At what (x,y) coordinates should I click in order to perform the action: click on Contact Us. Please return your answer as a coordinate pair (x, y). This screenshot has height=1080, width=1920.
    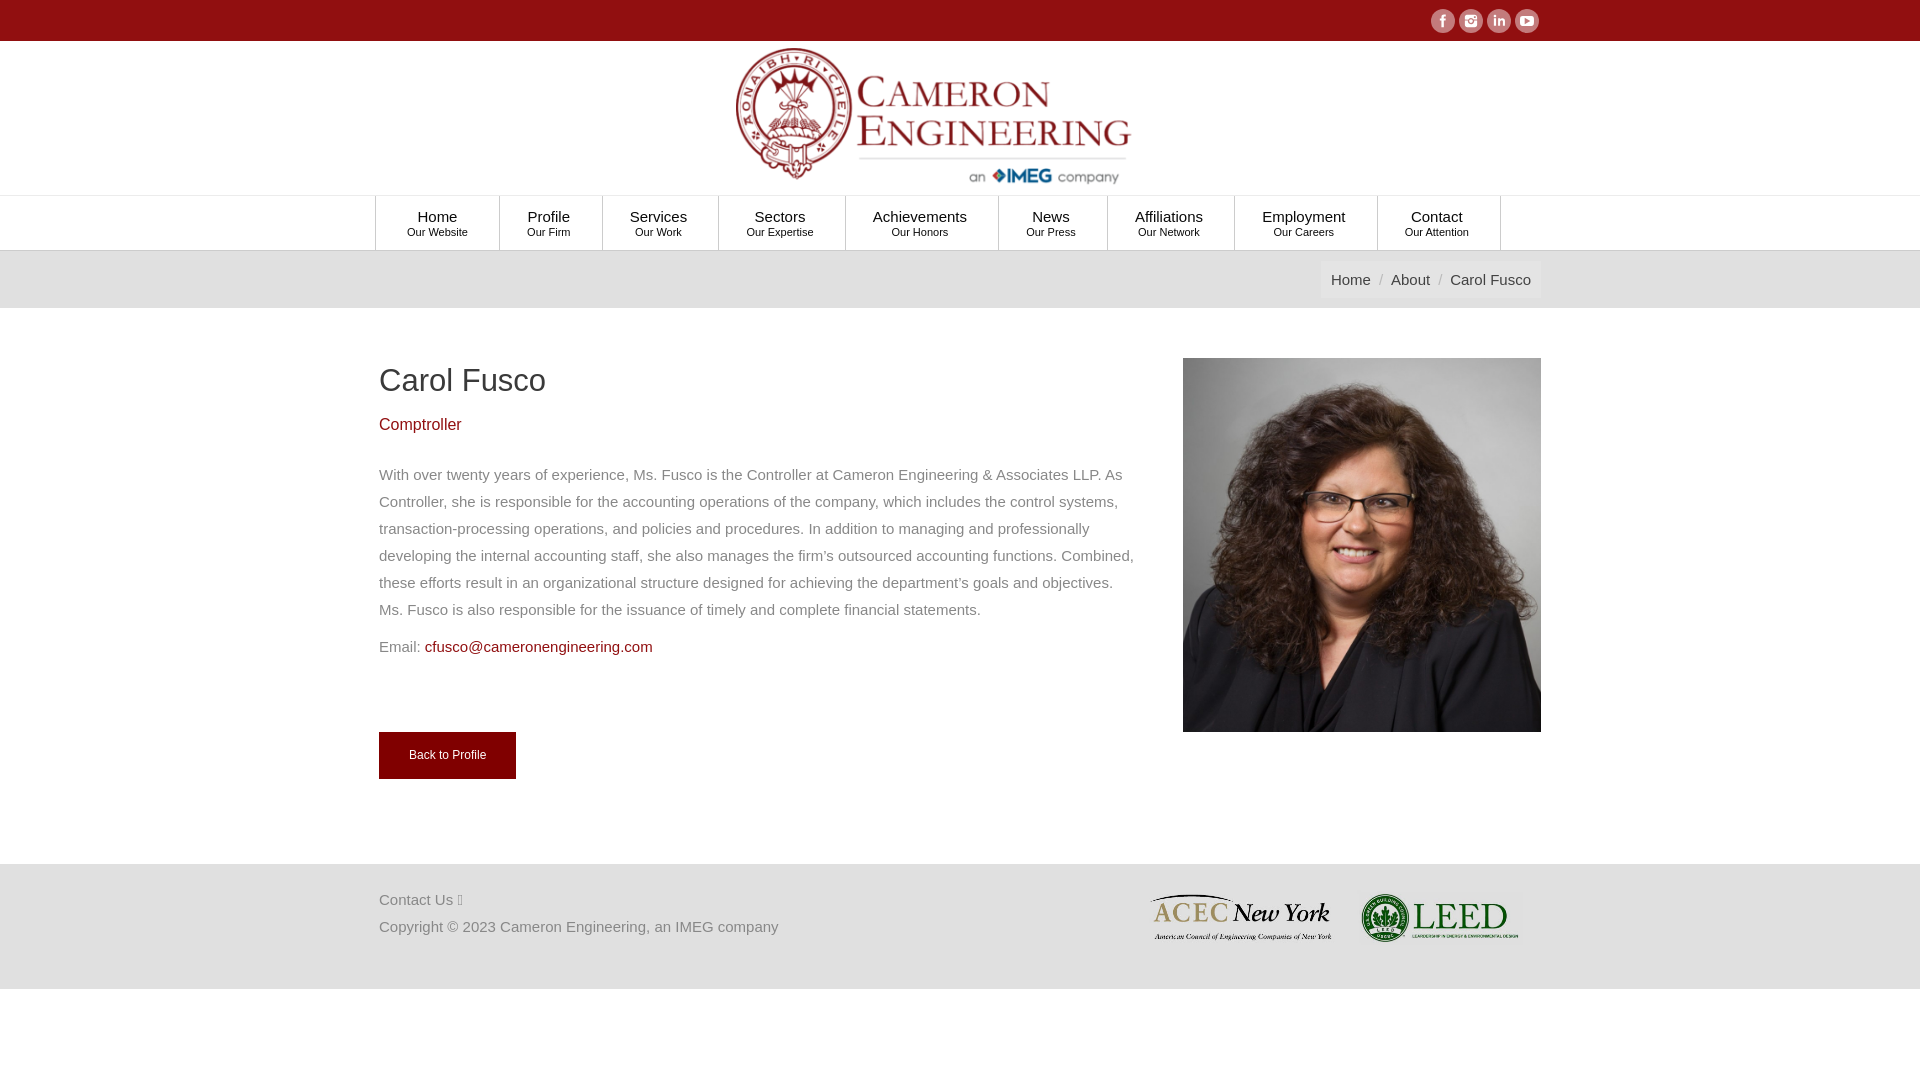
    Looking at the image, I should click on (420, 900).